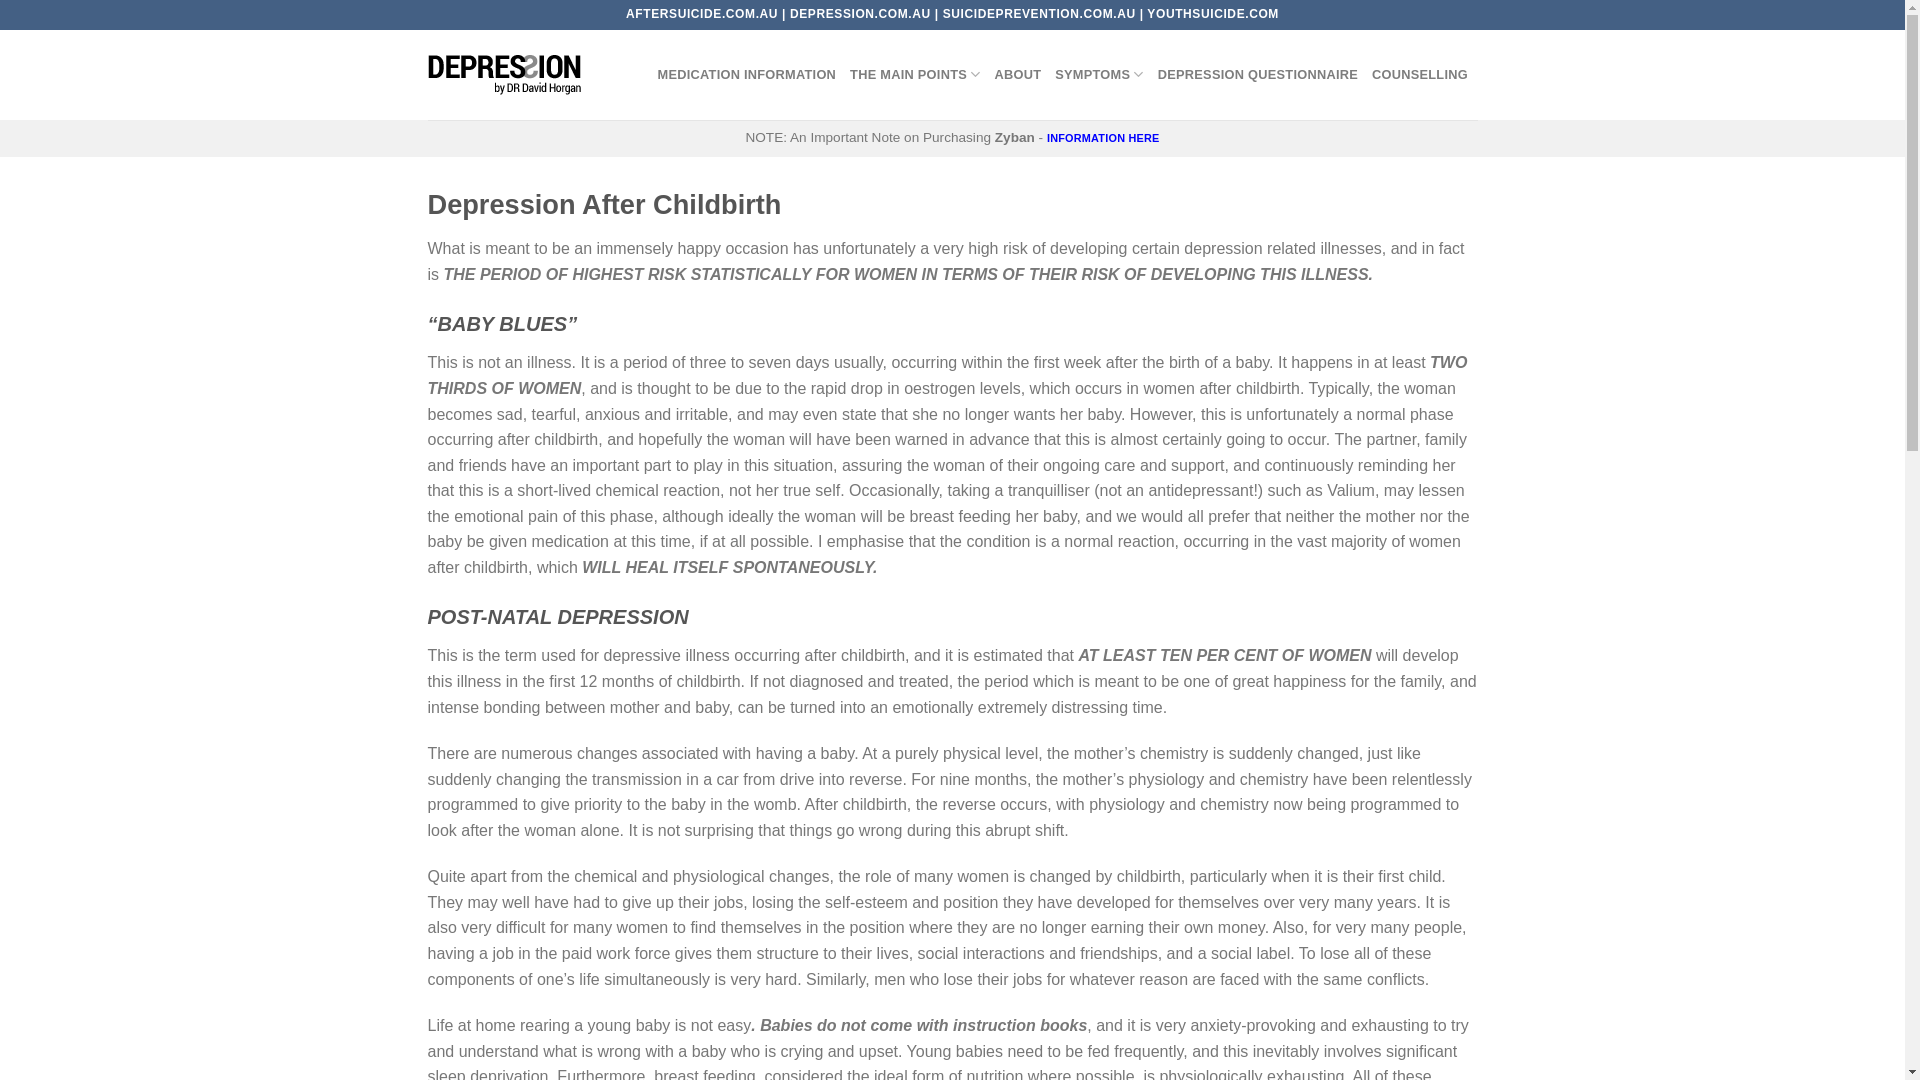 The width and height of the screenshot is (1920, 1080). I want to click on THE MAIN POINTS, so click(914, 75).